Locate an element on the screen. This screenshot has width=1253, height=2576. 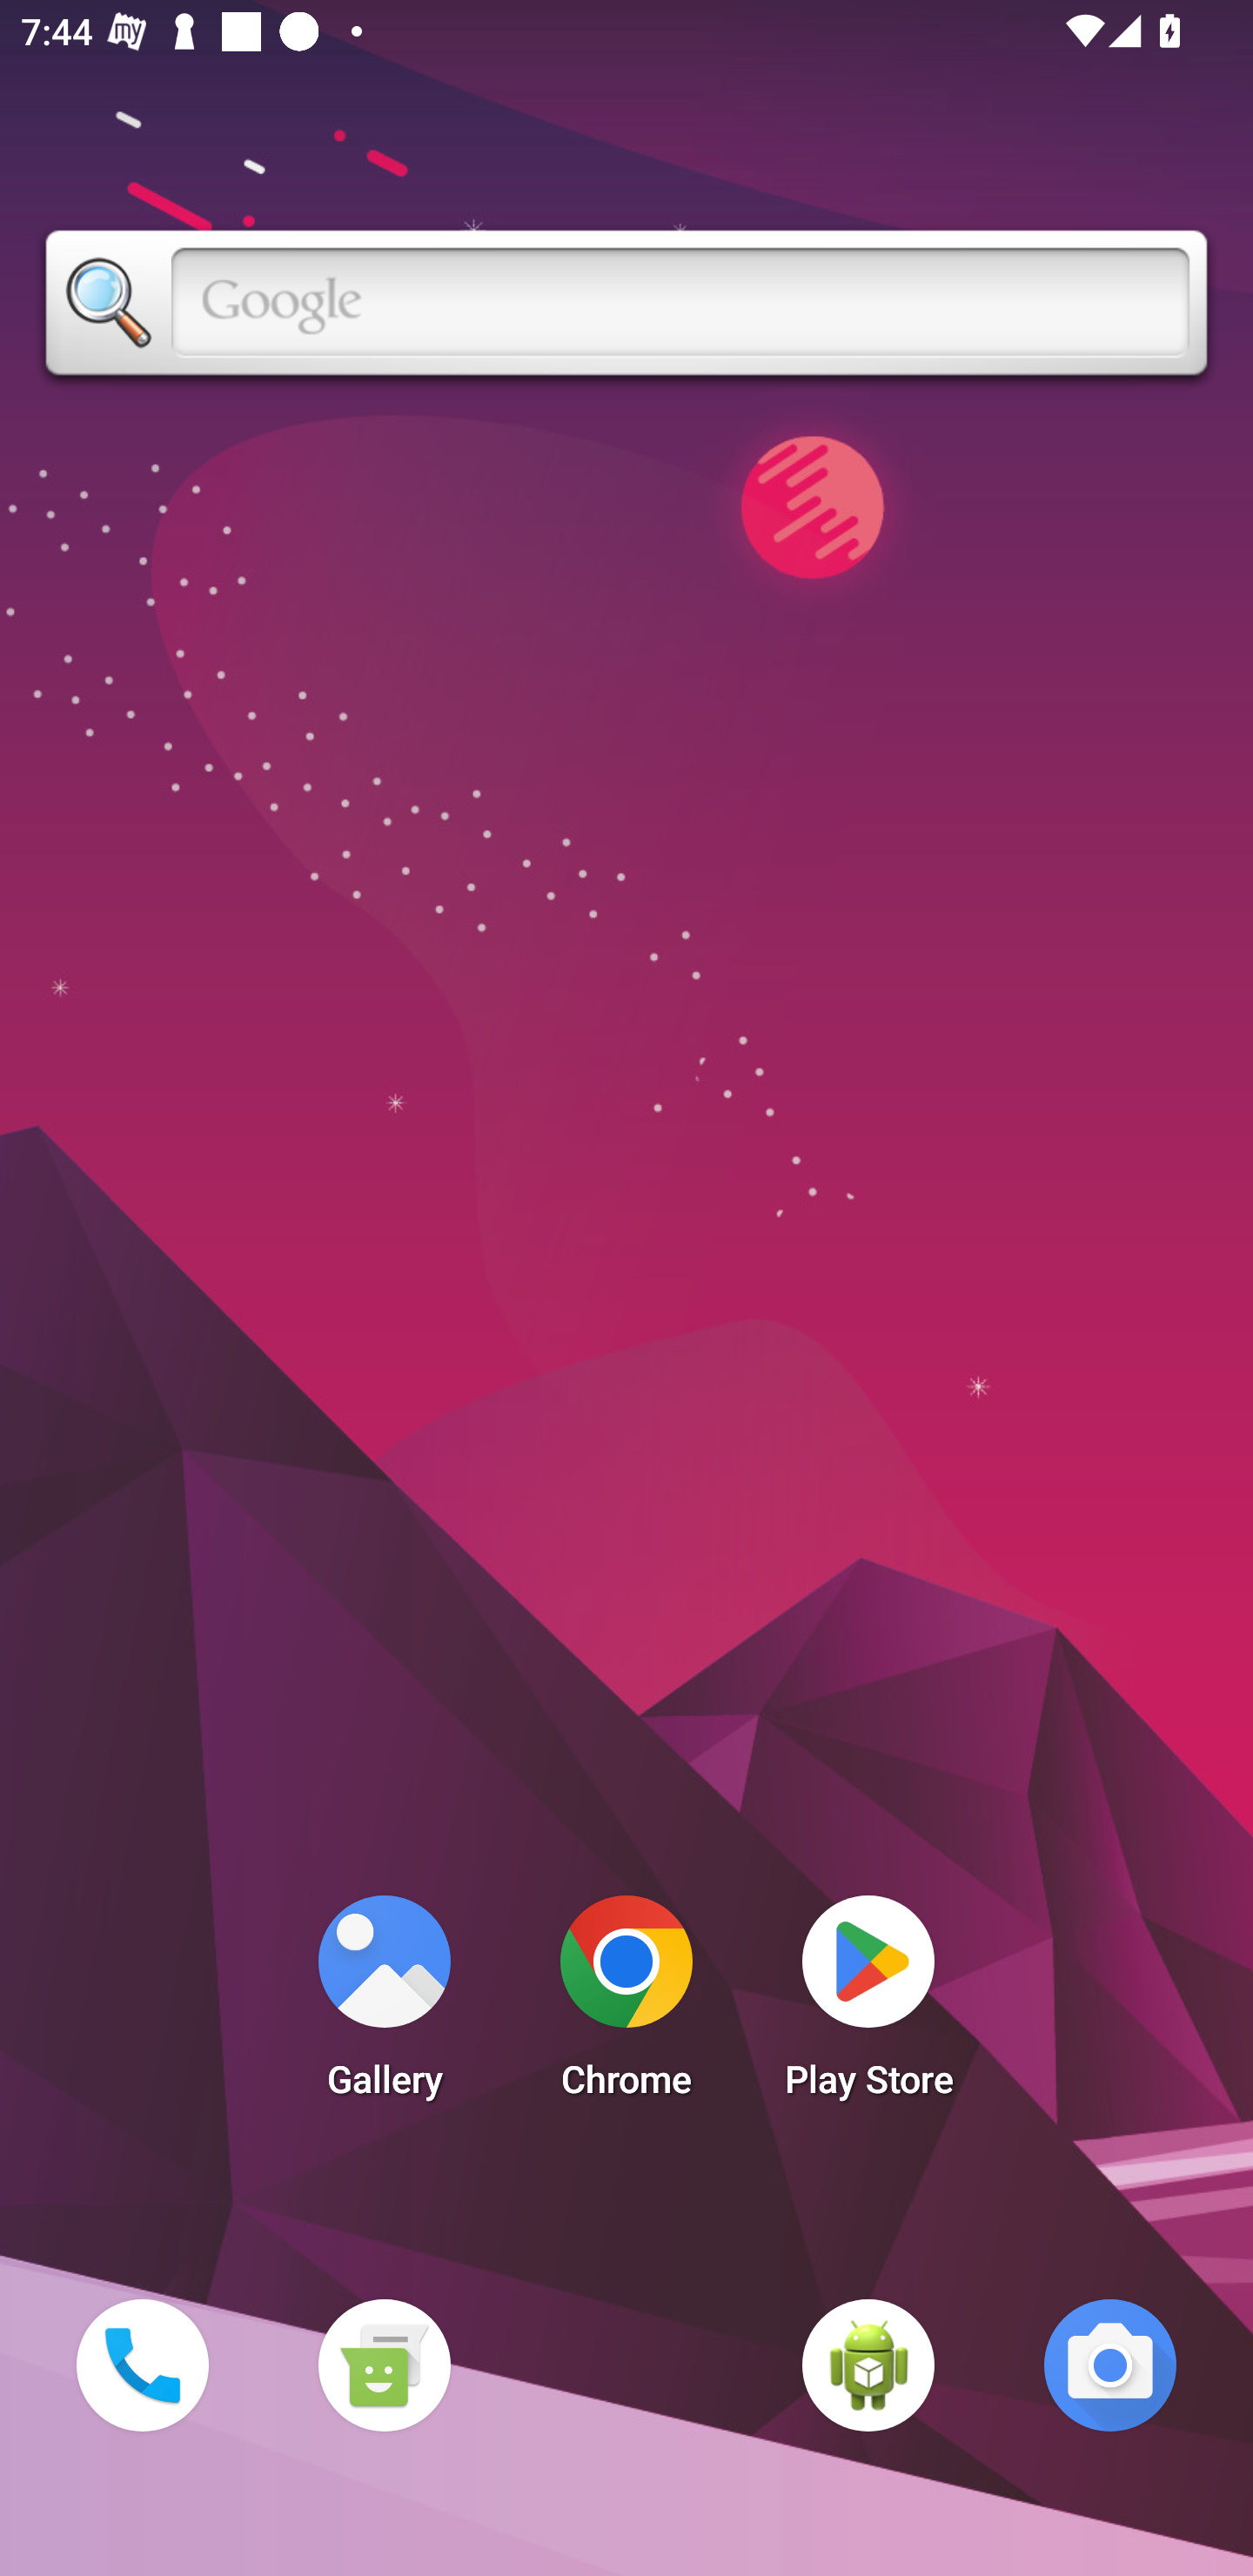
WebView Browser Tester is located at coordinates (868, 2365).